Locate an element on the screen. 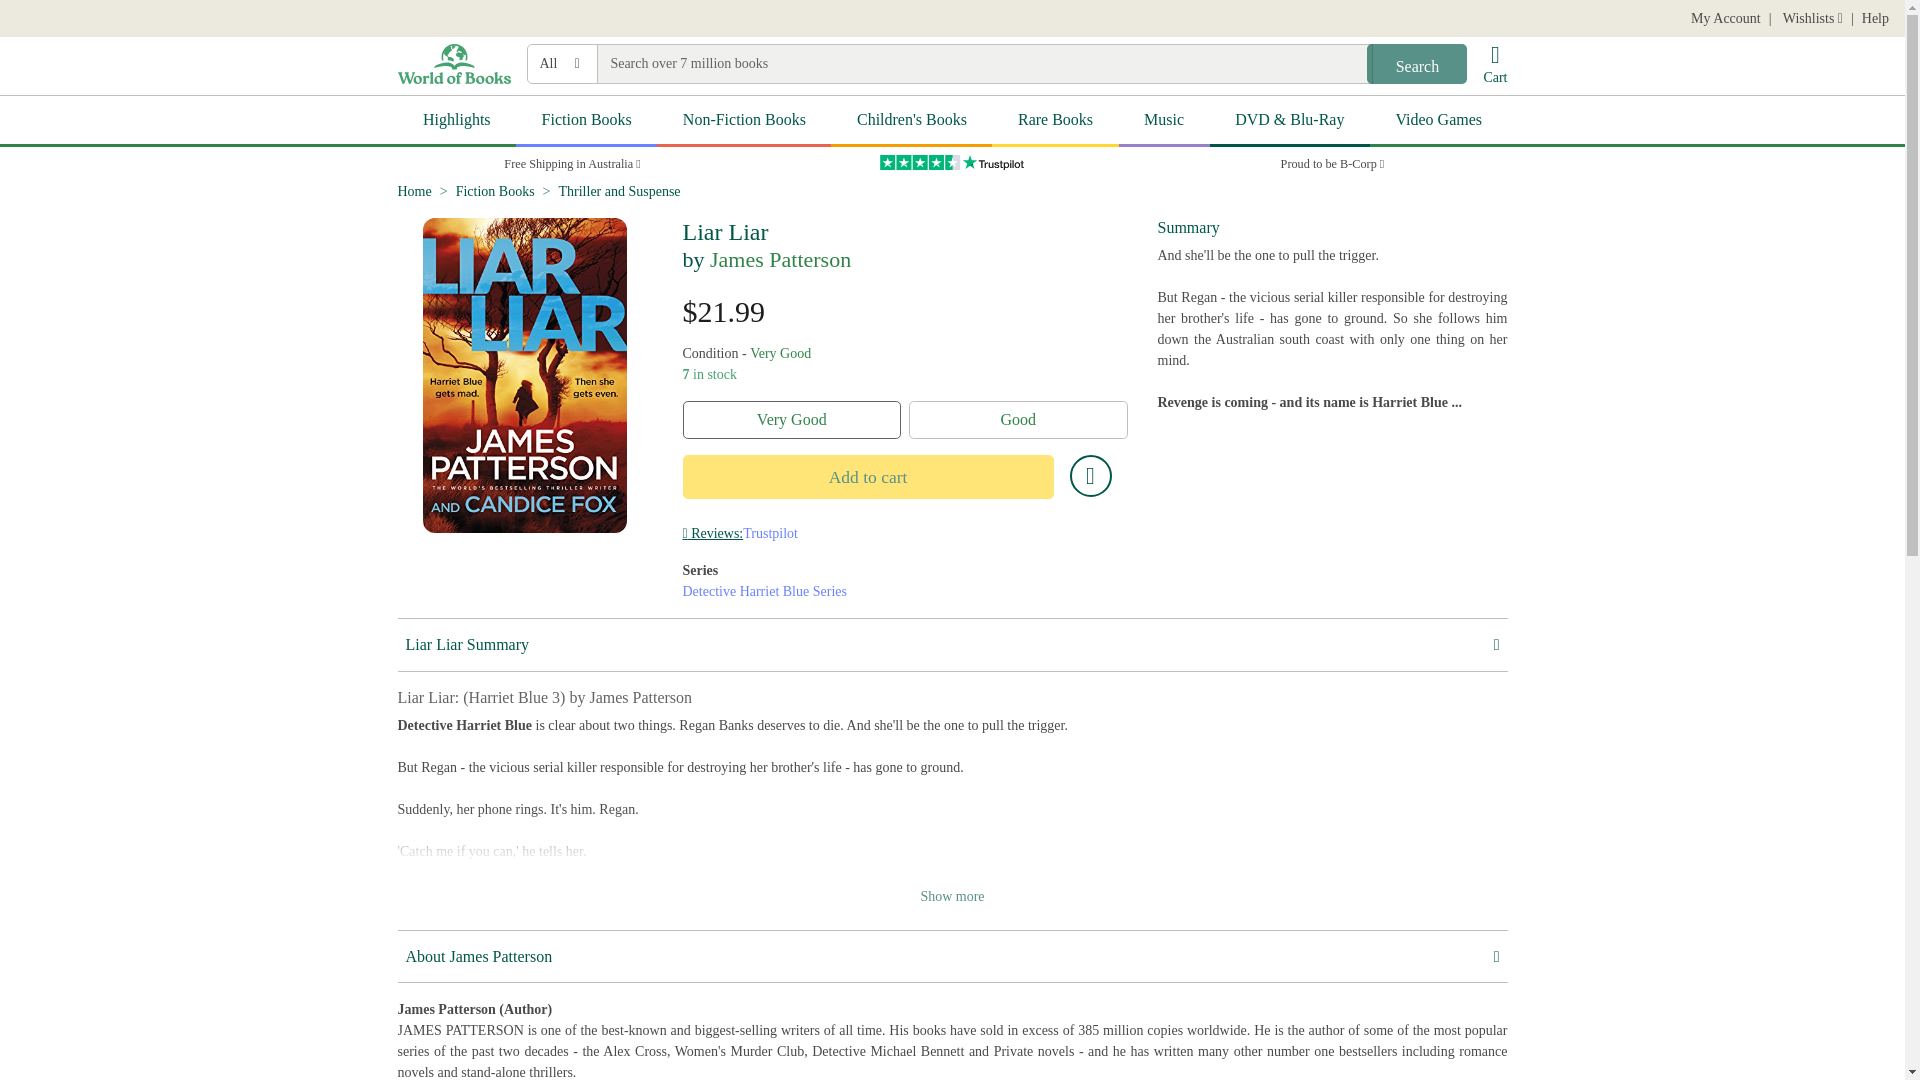  Information is located at coordinates (712, 533).